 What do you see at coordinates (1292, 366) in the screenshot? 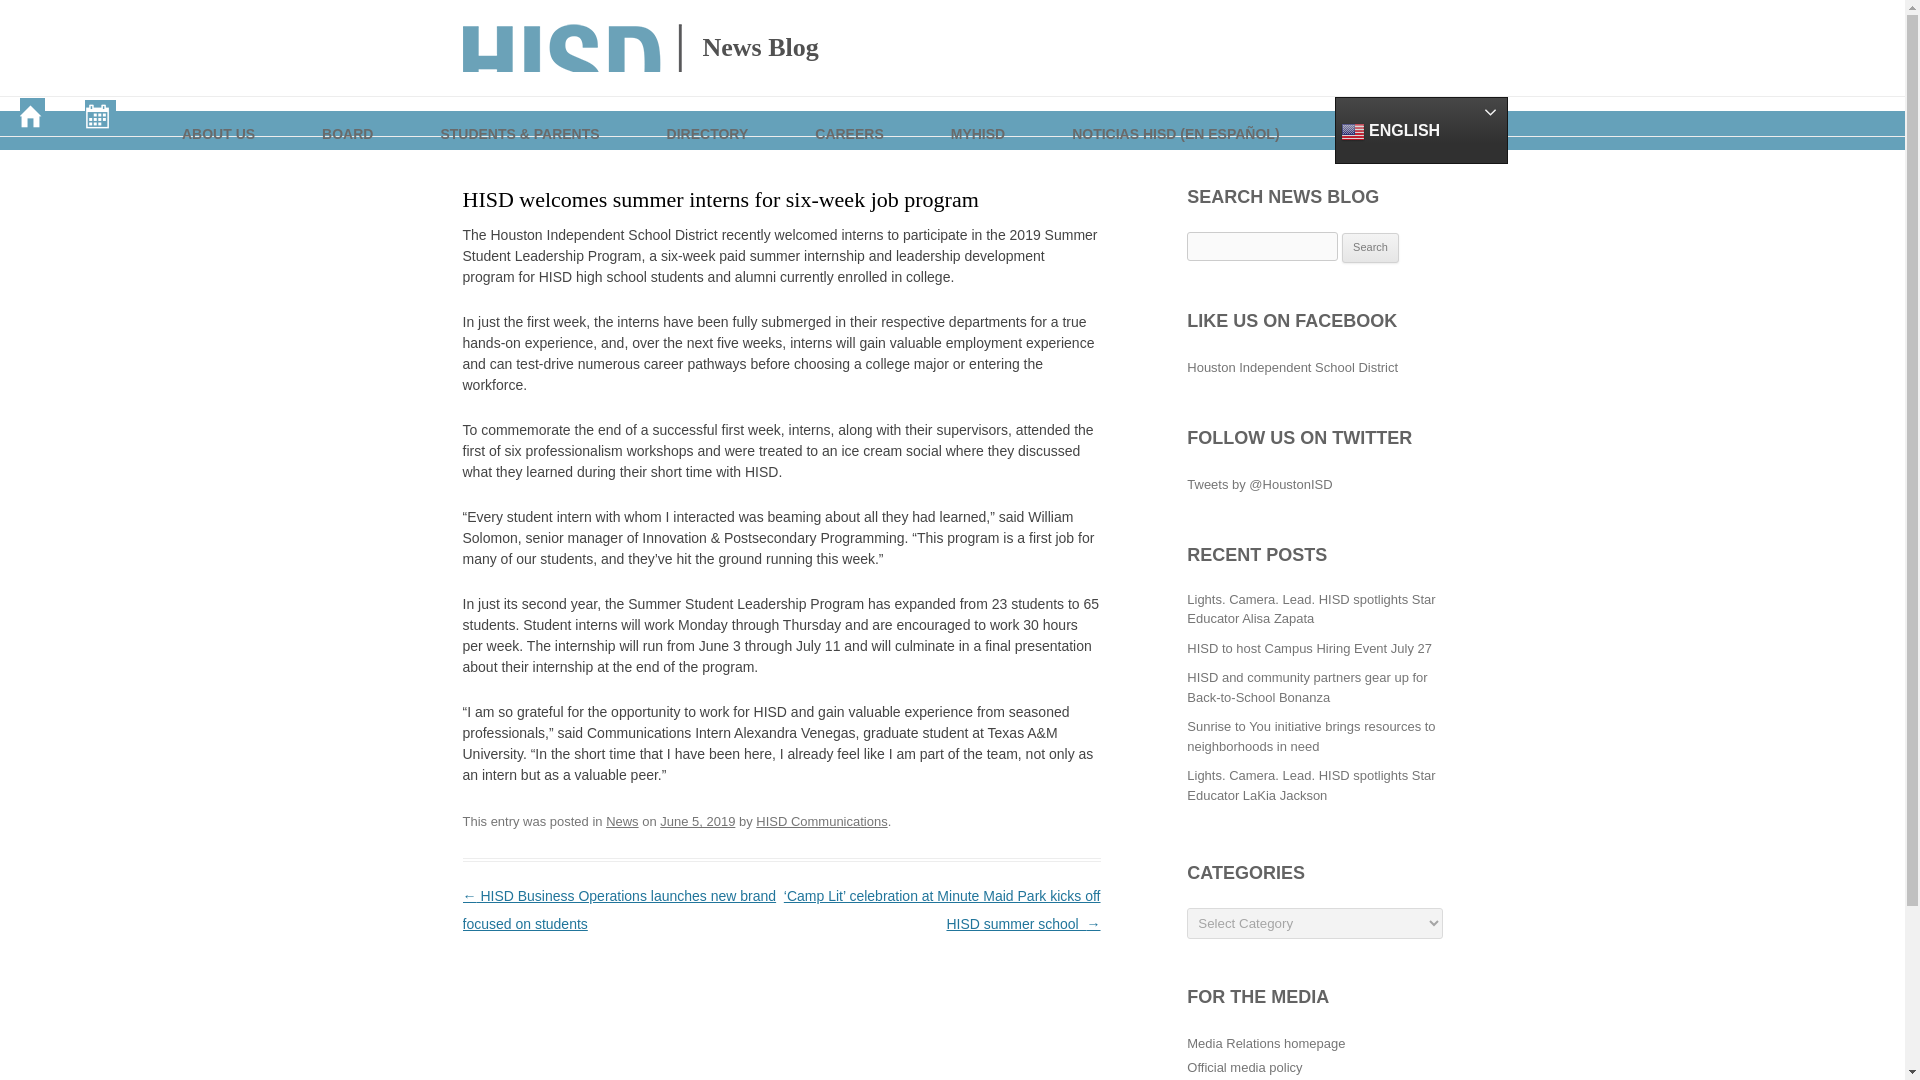
I see `Houston Independent School District` at bounding box center [1292, 366].